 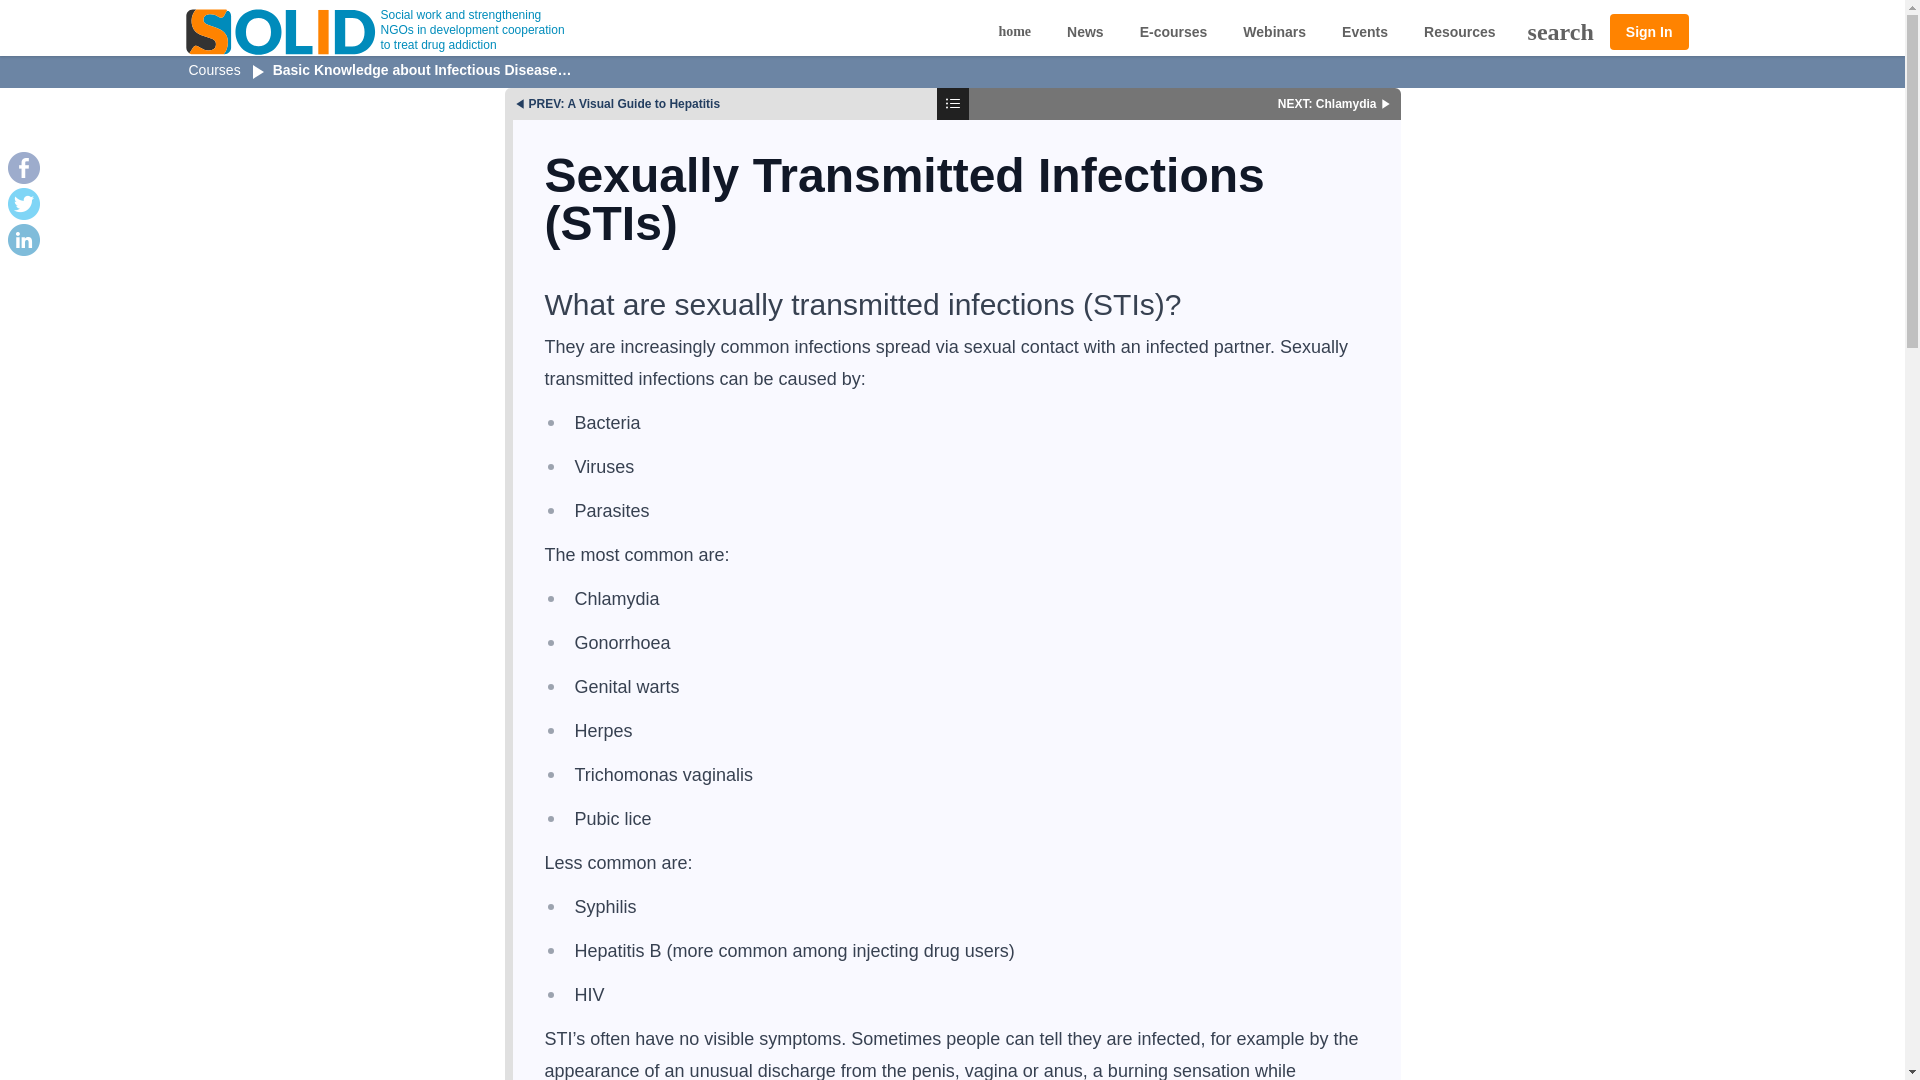 I want to click on home, so click(x=1014, y=32).